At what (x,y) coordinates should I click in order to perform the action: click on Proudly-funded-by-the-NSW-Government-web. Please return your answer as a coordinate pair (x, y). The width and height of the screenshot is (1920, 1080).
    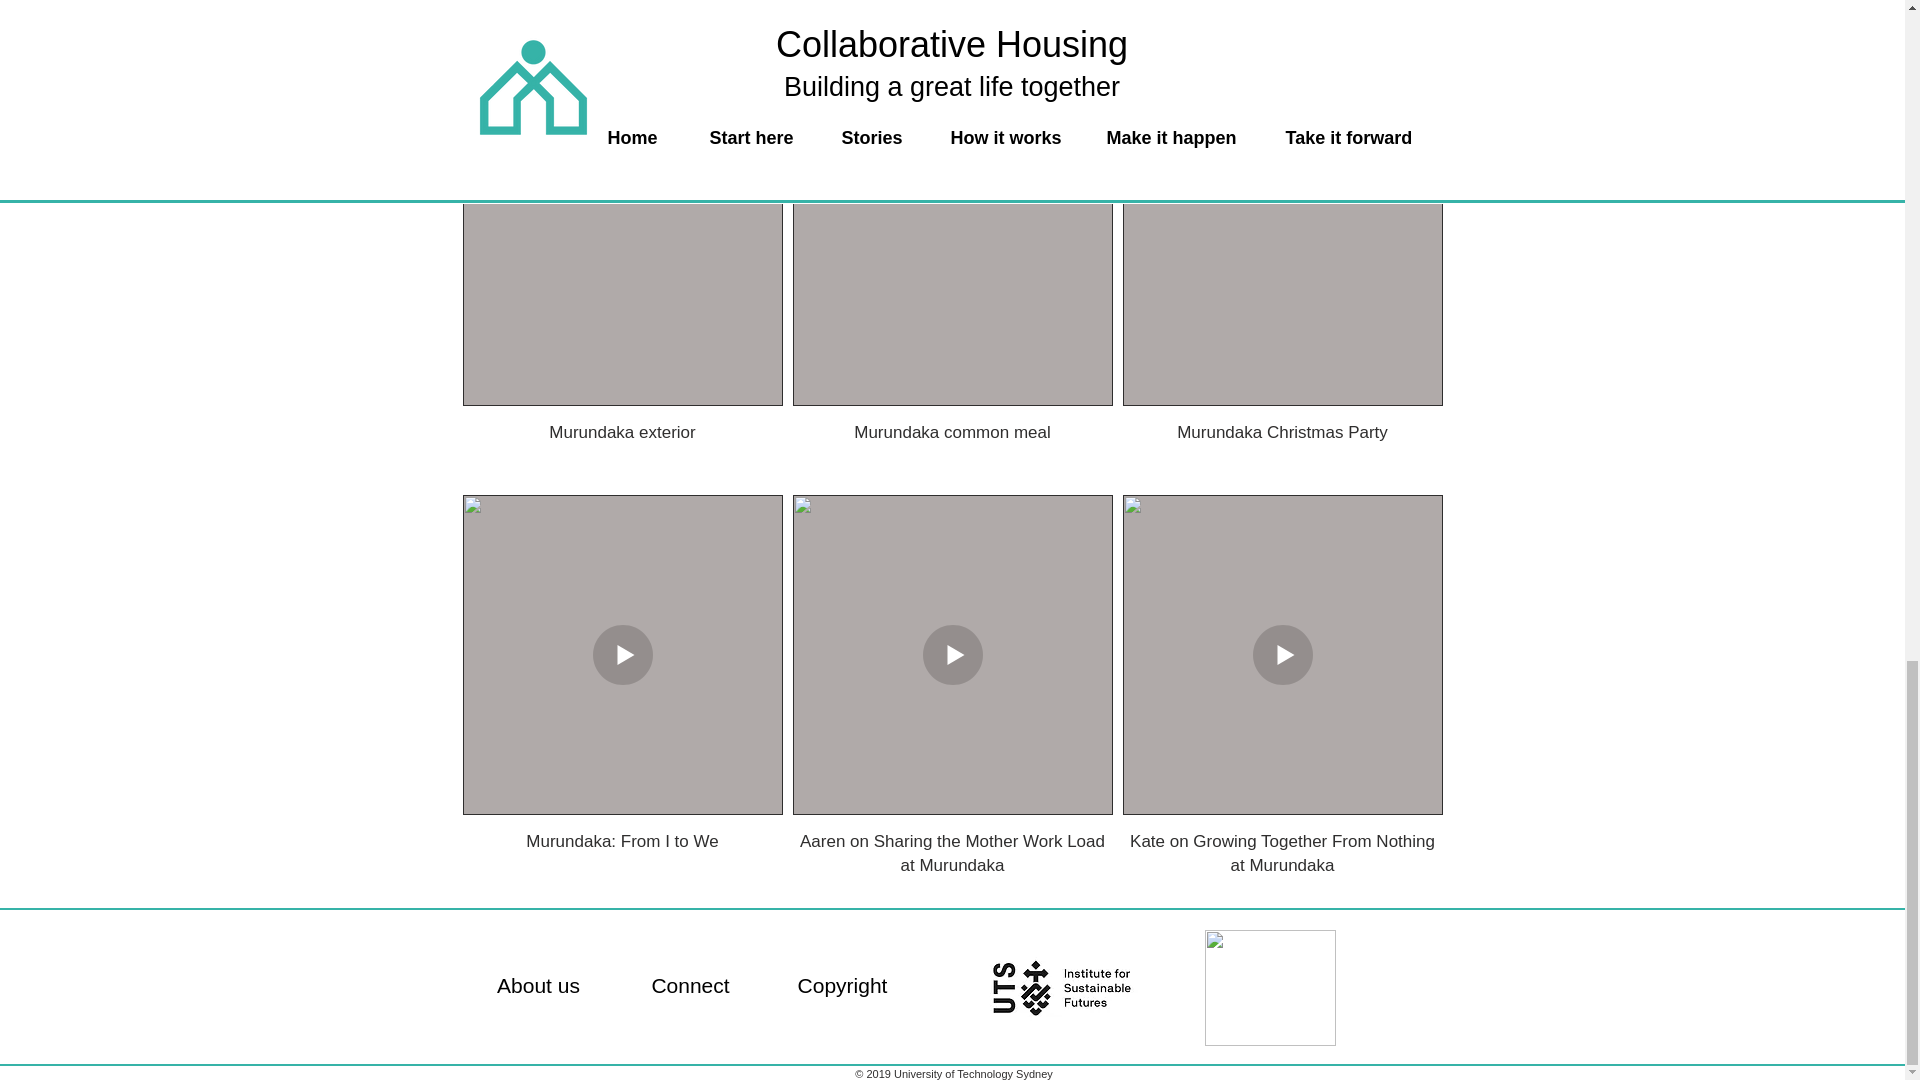
    Looking at the image, I should click on (1268, 988).